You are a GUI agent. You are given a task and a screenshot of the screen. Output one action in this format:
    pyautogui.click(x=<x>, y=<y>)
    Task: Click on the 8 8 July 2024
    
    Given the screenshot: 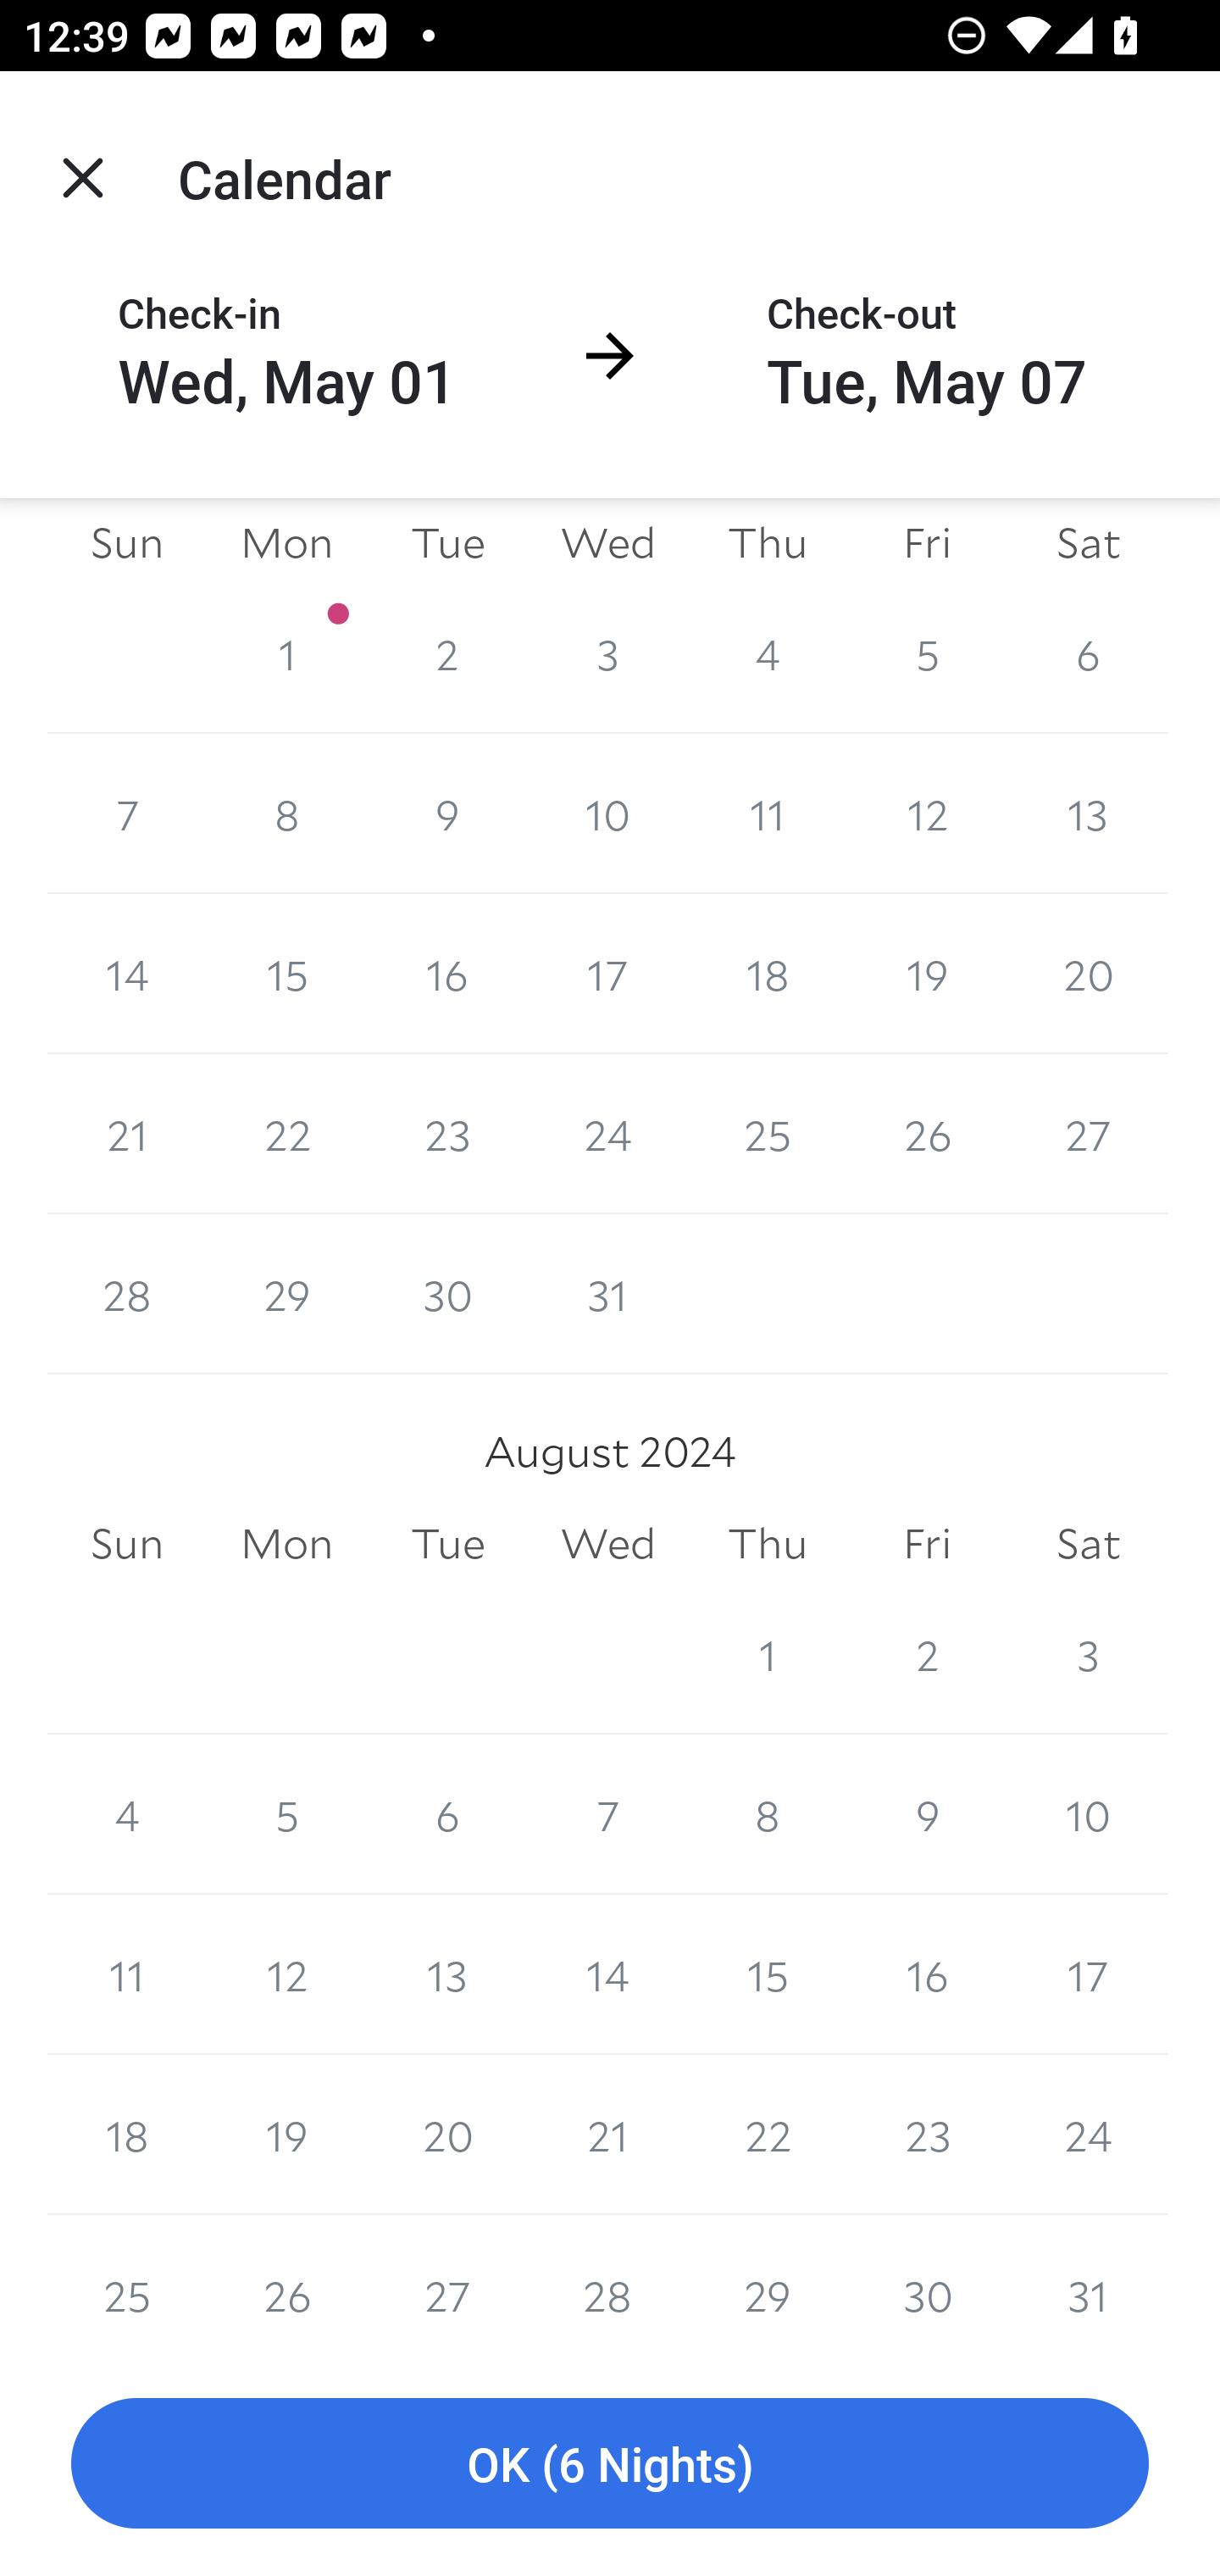 What is the action you would take?
    pyautogui.click(x=286, y=813)
    